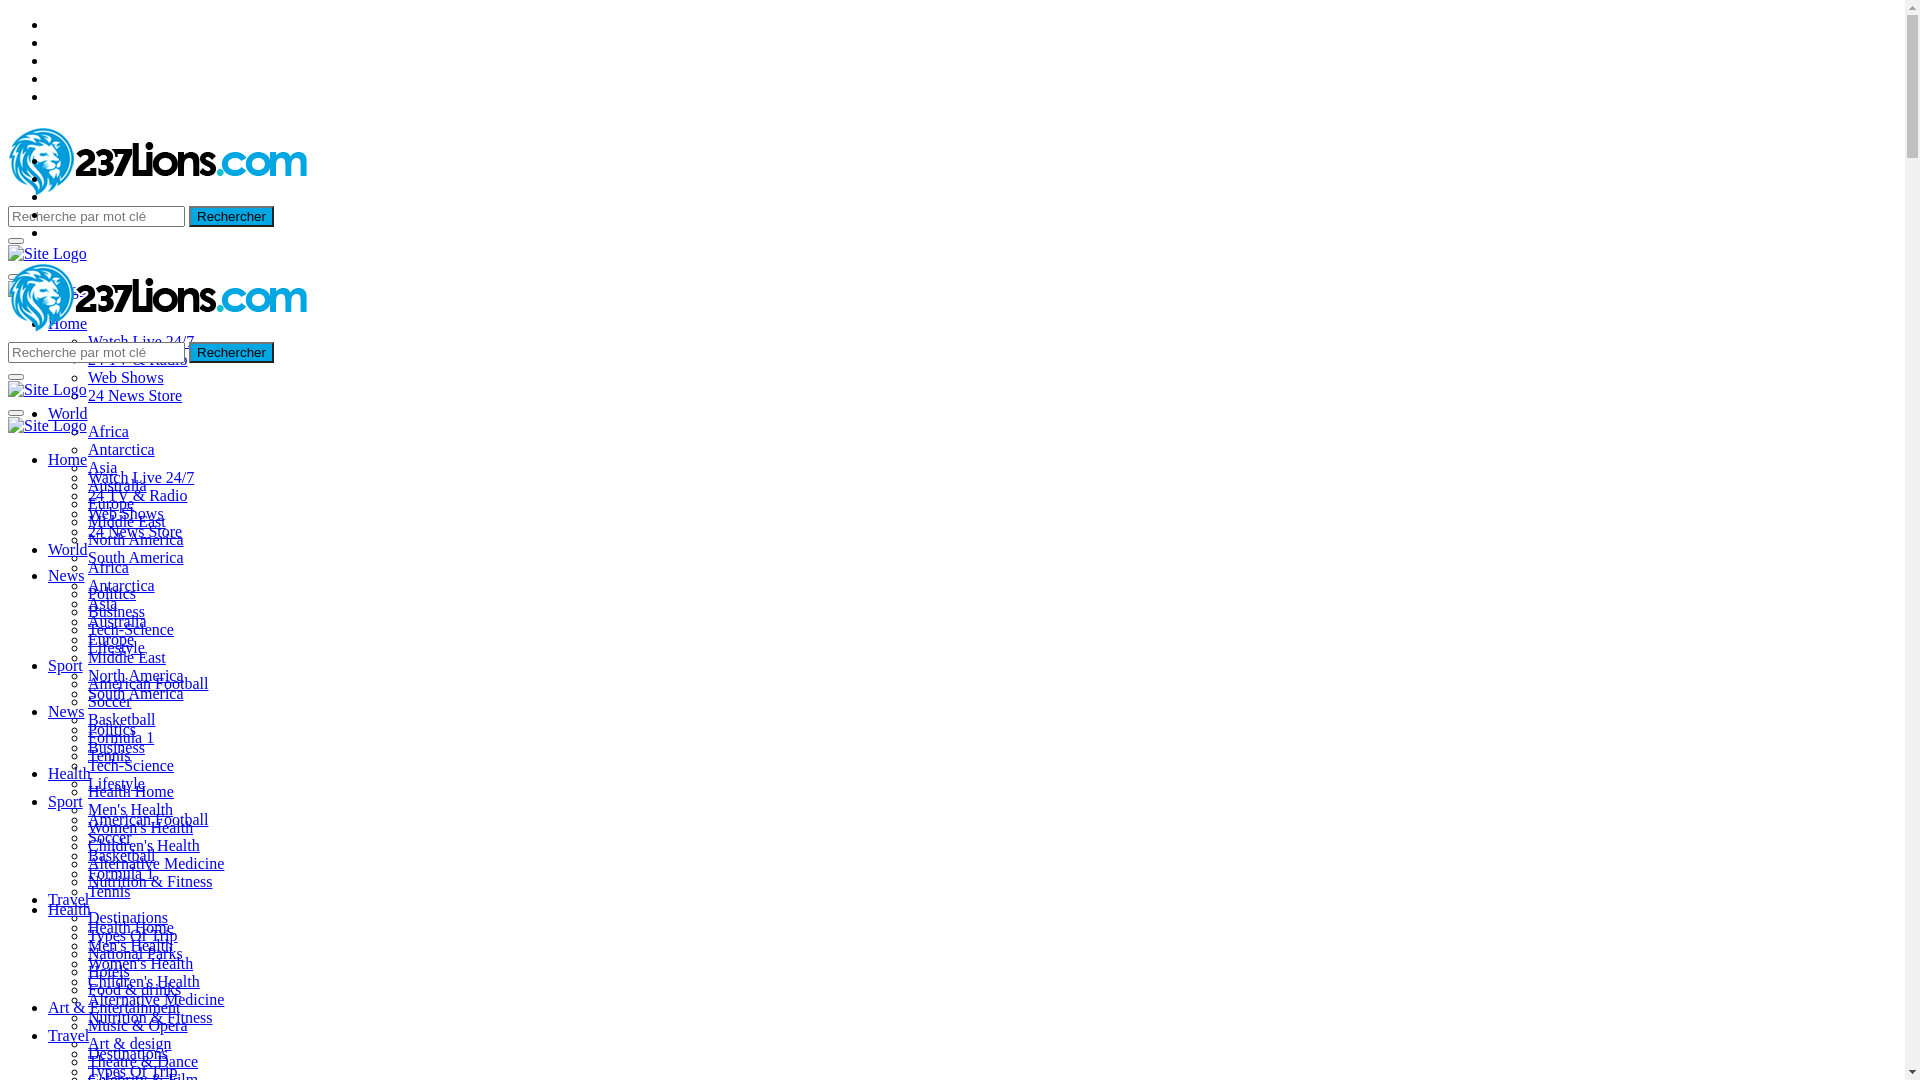  I want to click on Women's Health, so click(140, 828).